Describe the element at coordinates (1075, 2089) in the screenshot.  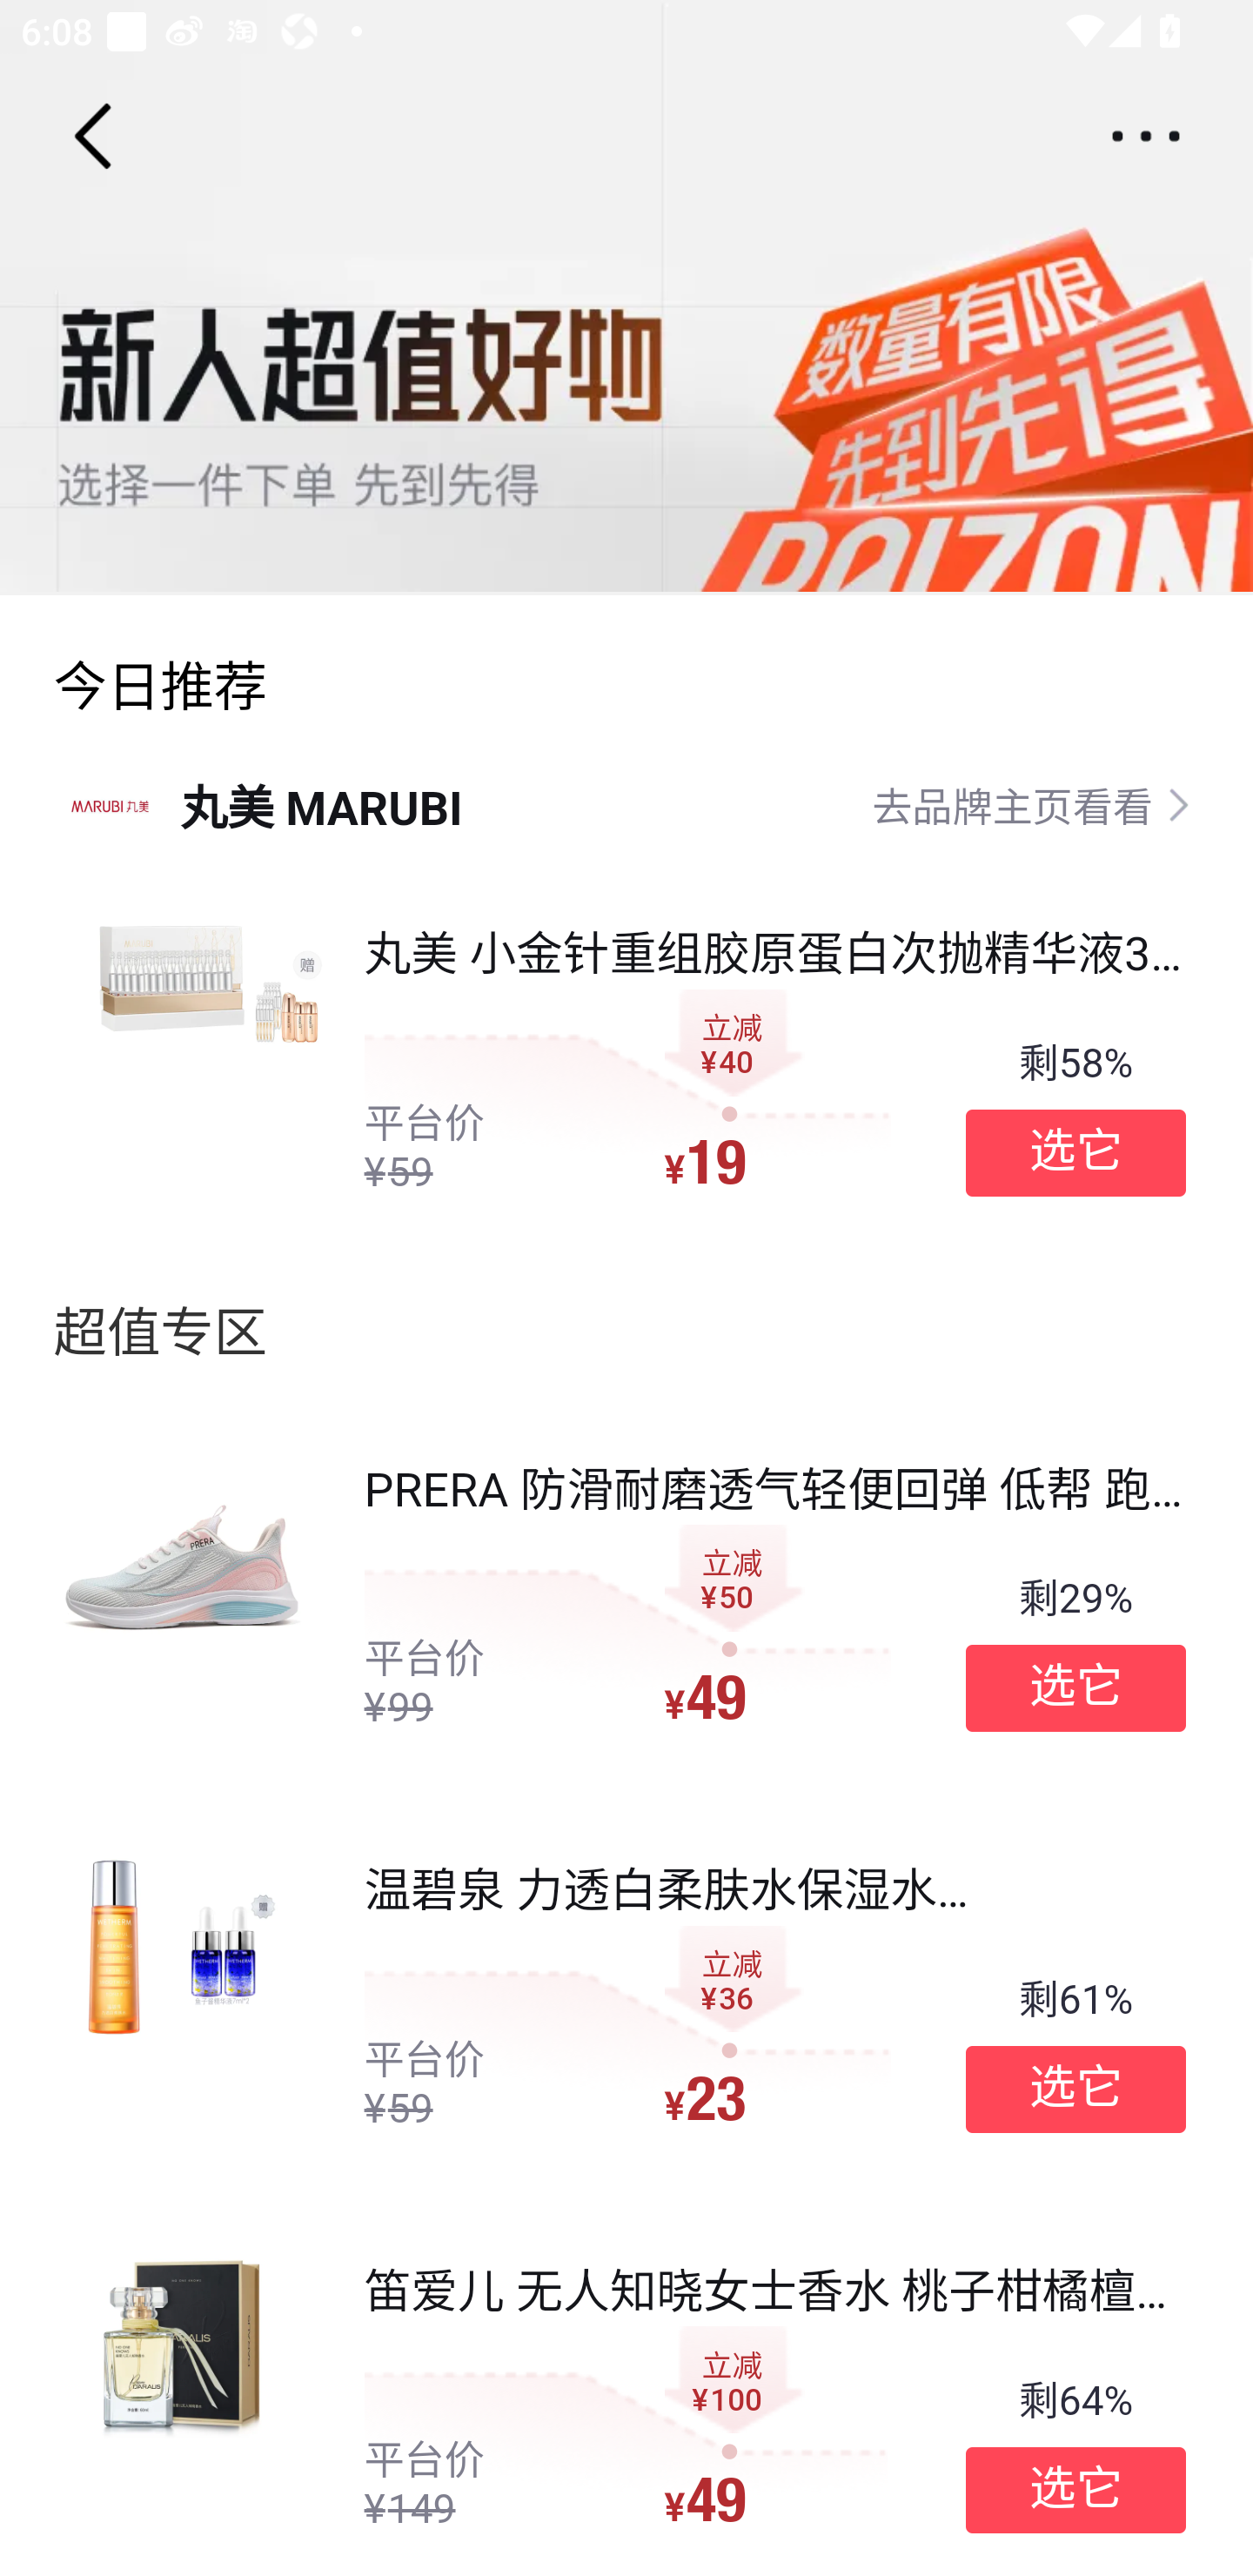
I see `选它` at that location.